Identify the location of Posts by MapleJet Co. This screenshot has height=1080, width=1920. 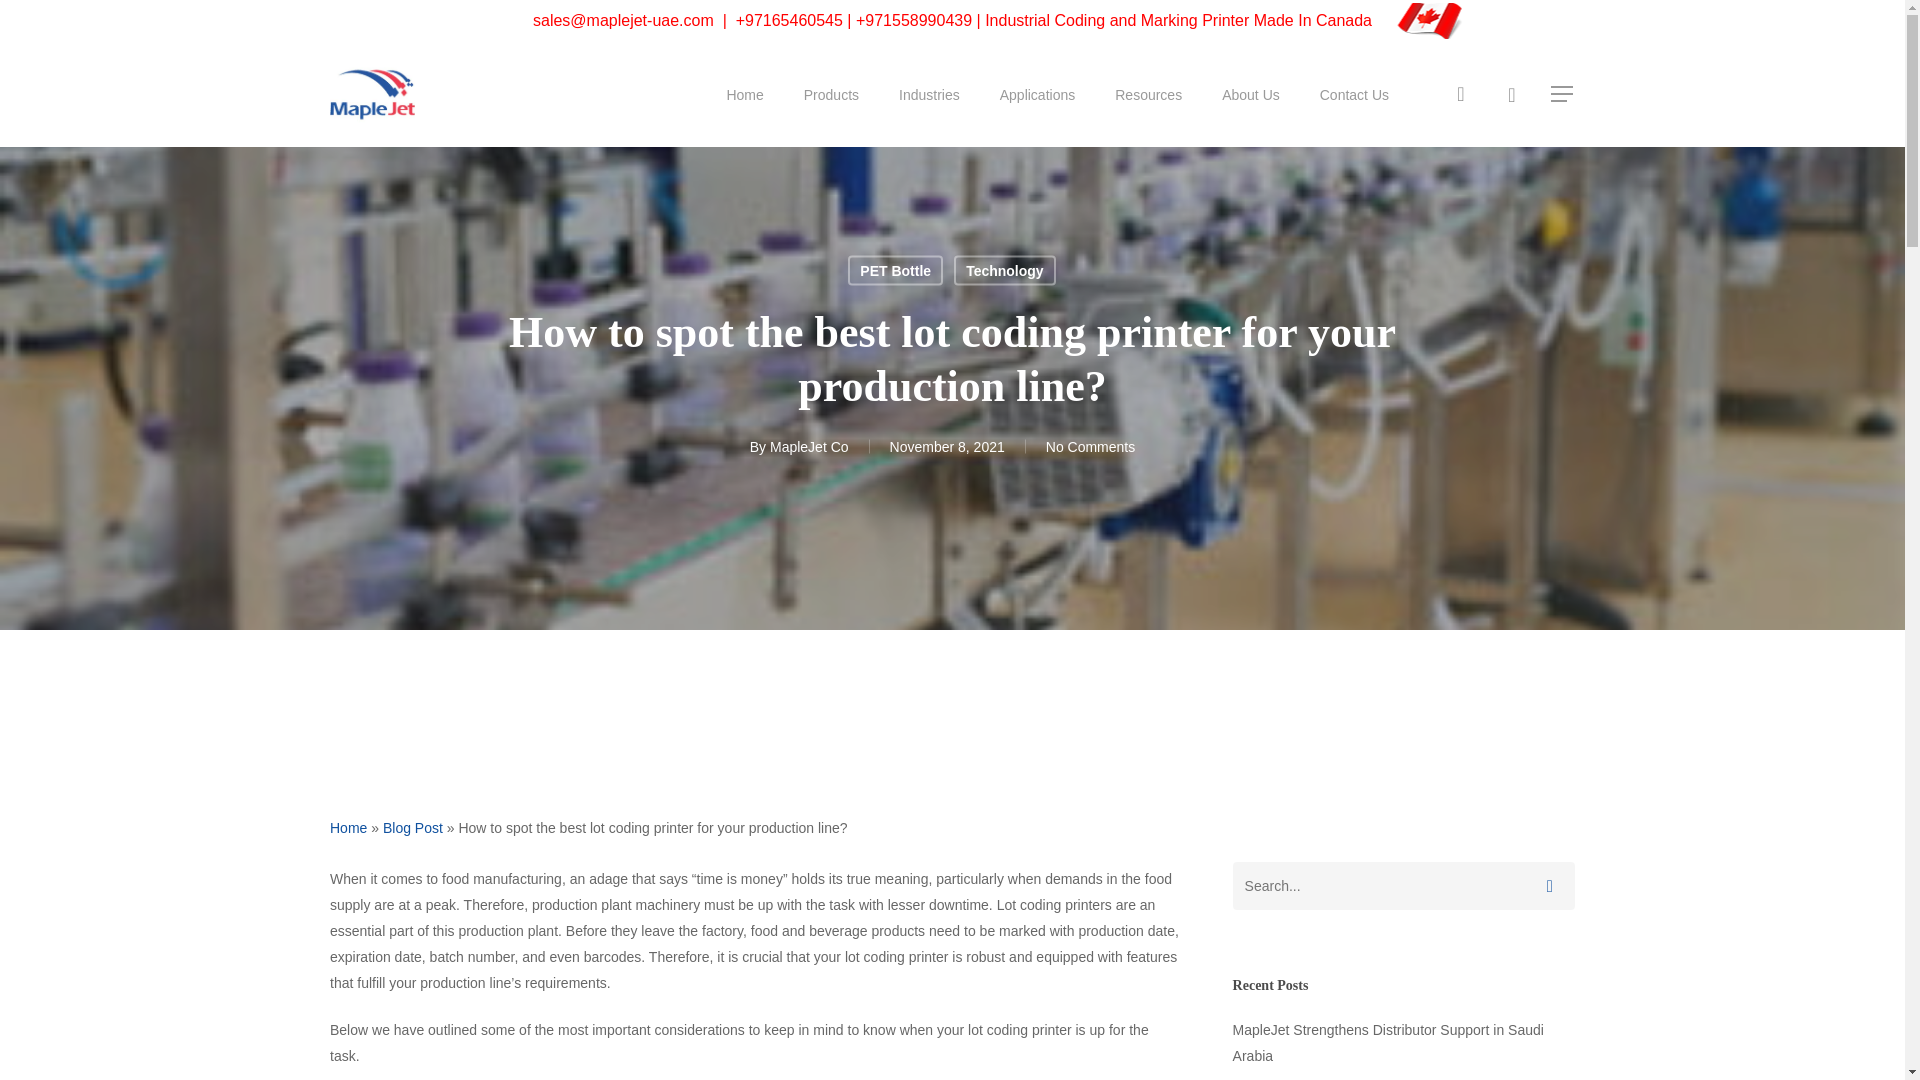
(808, 446).